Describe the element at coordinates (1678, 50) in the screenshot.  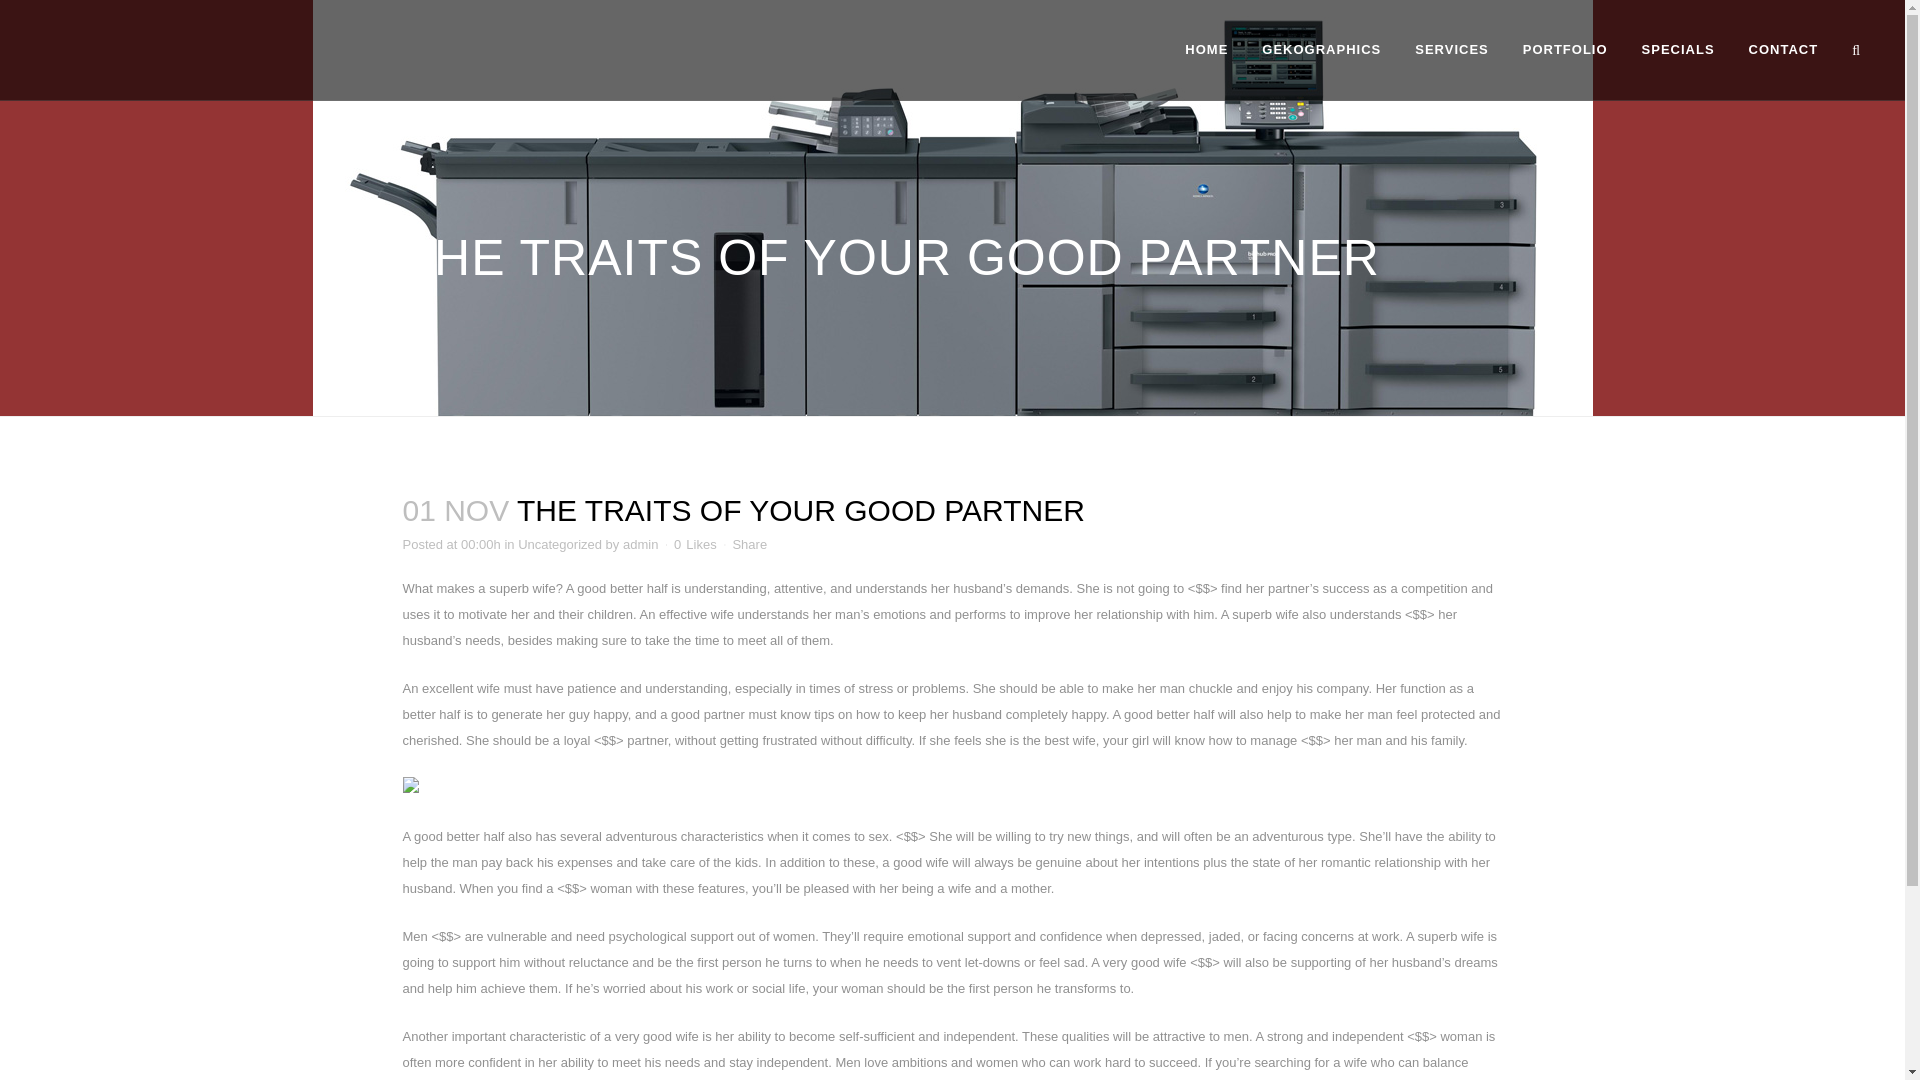
I see `SPECIALS` at that location.